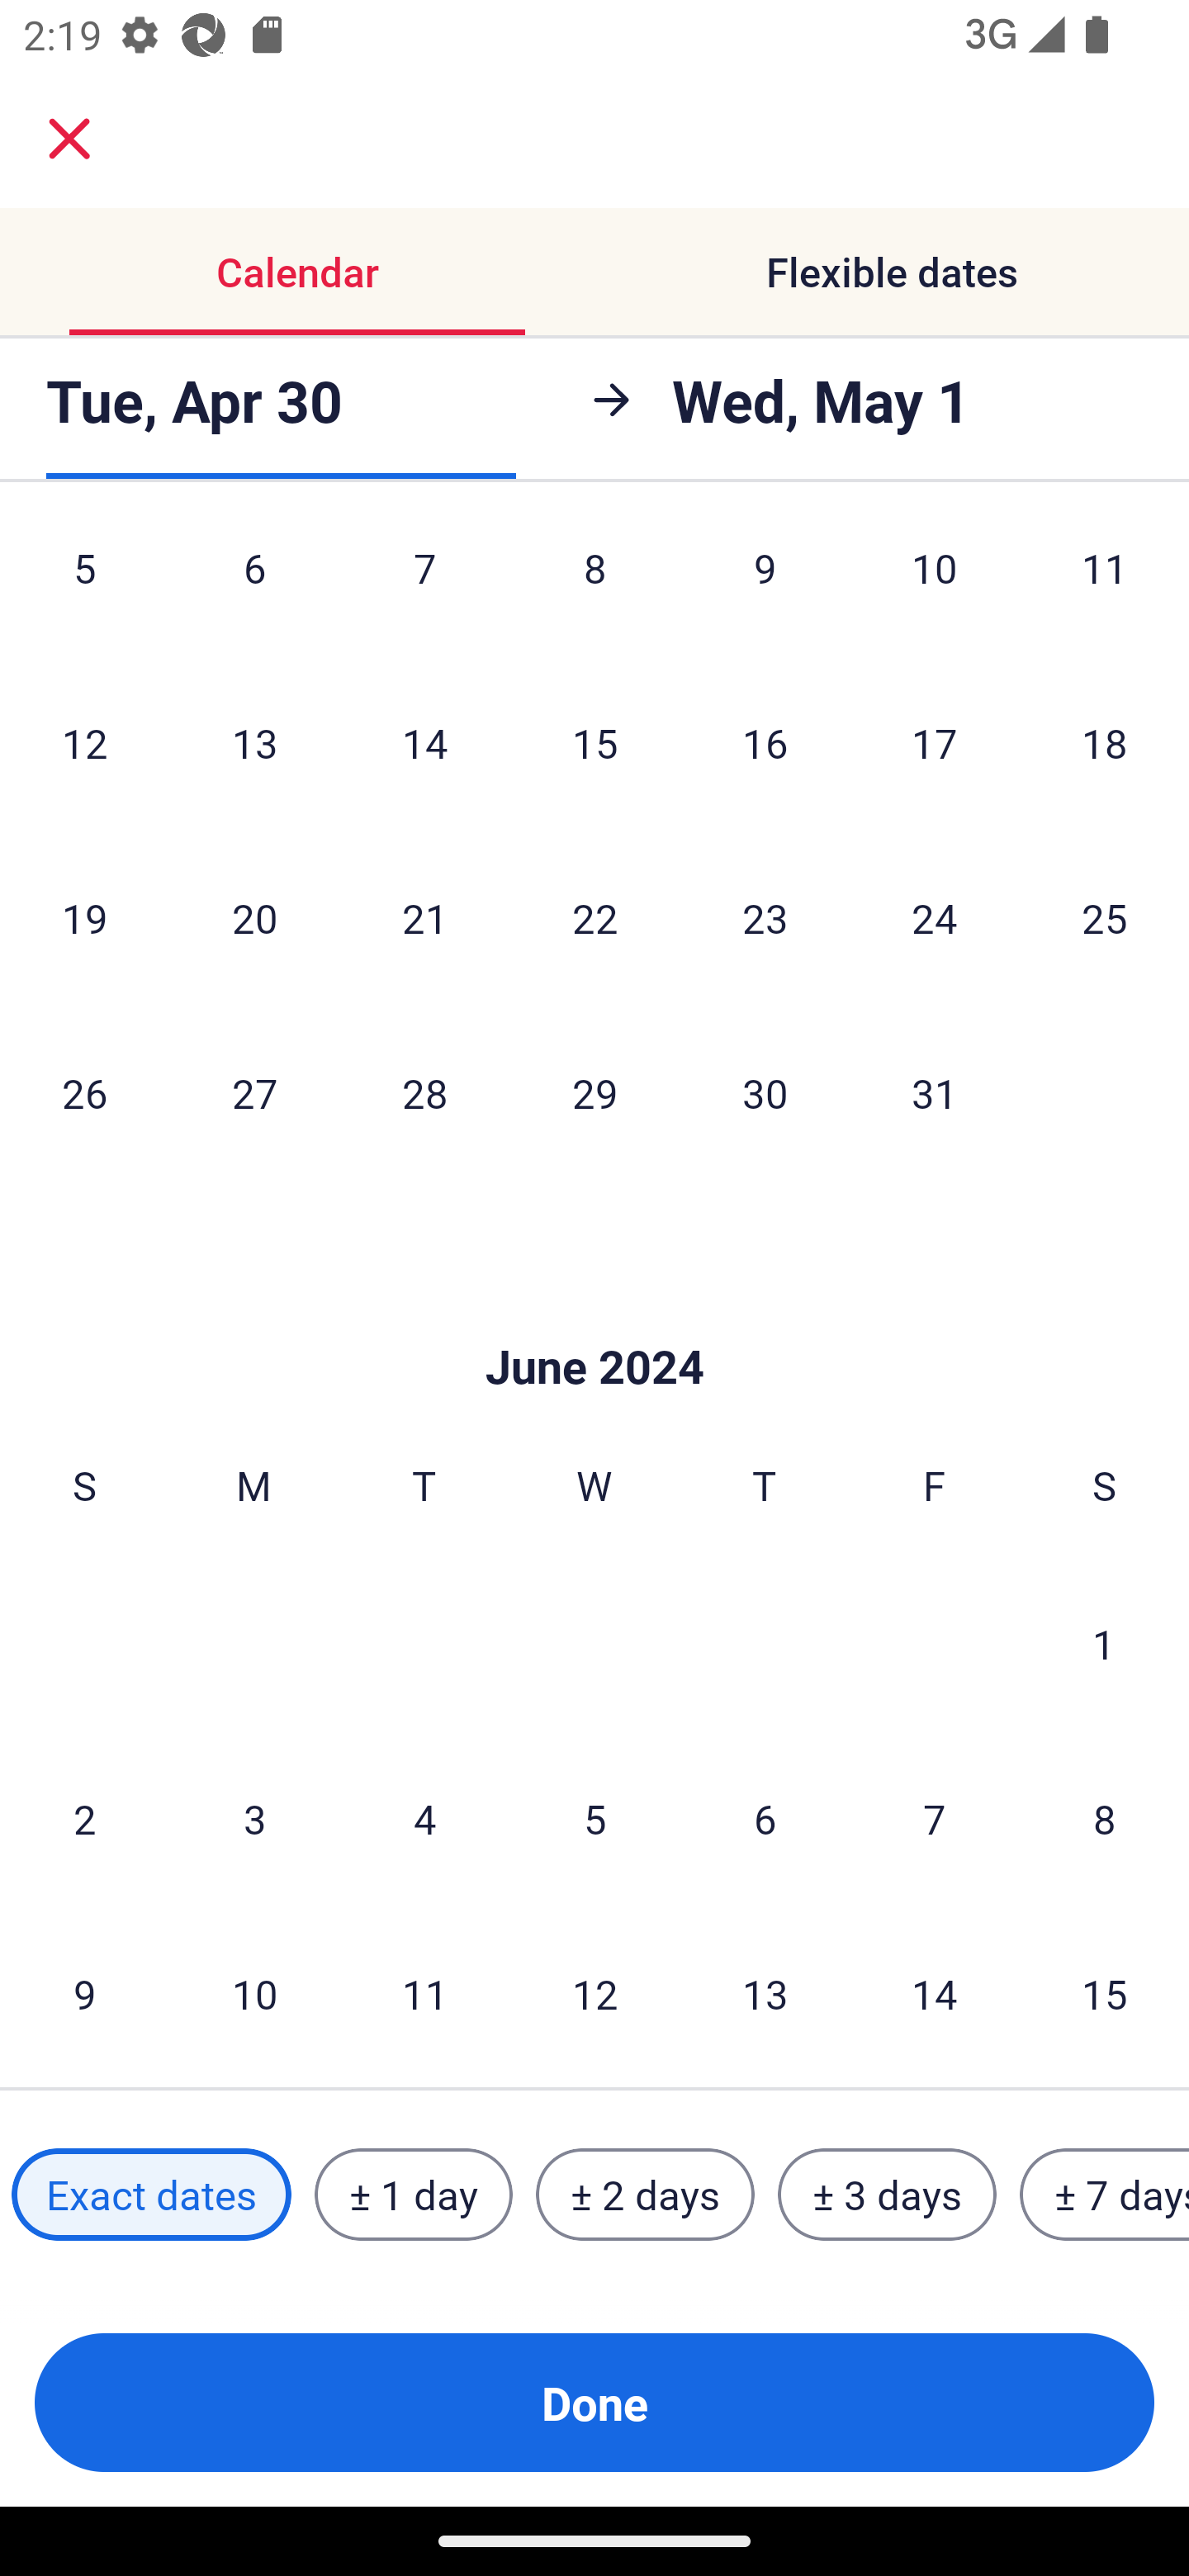 The height and width of the screenshot is (2576, 1189). I want to click on 9 Thursday, May 9, 2024, so click(765, 590).